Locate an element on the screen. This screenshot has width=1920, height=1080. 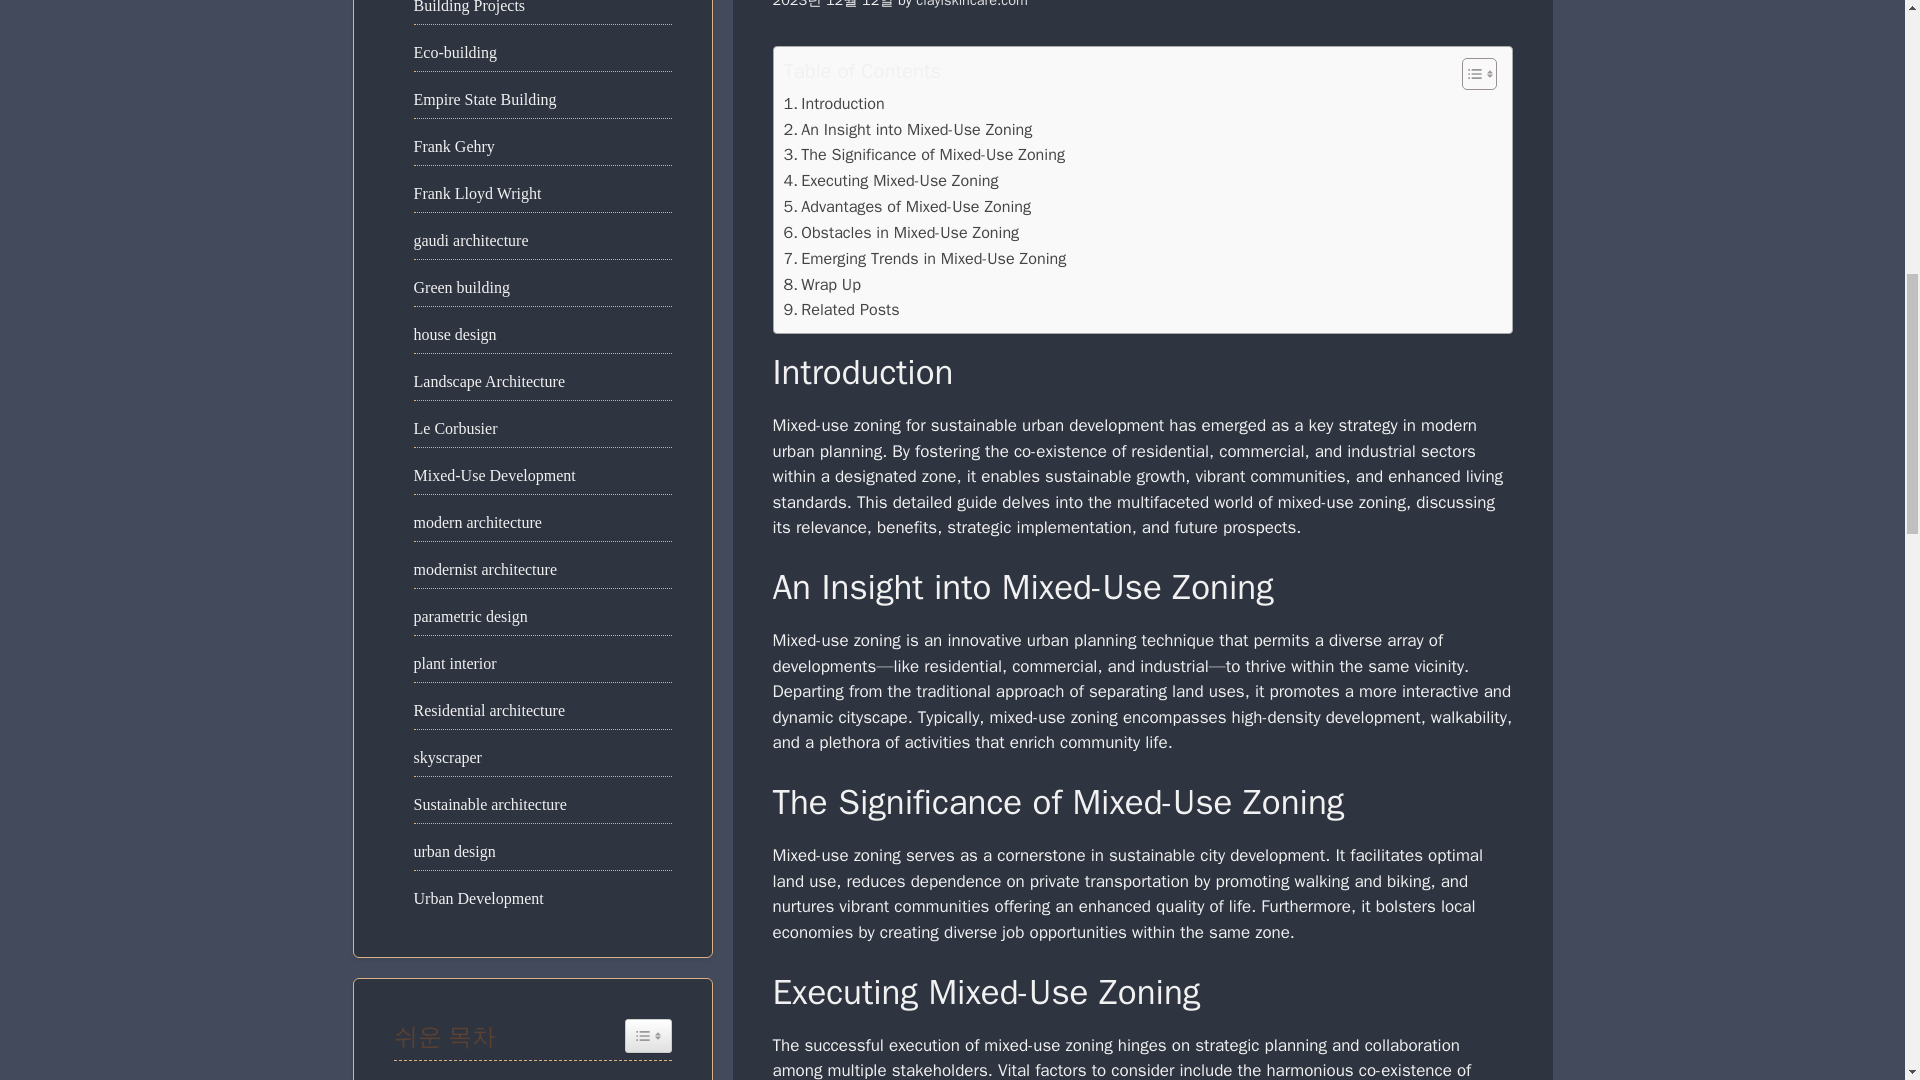
claylskincare.com is located at coordinates (971, 4).